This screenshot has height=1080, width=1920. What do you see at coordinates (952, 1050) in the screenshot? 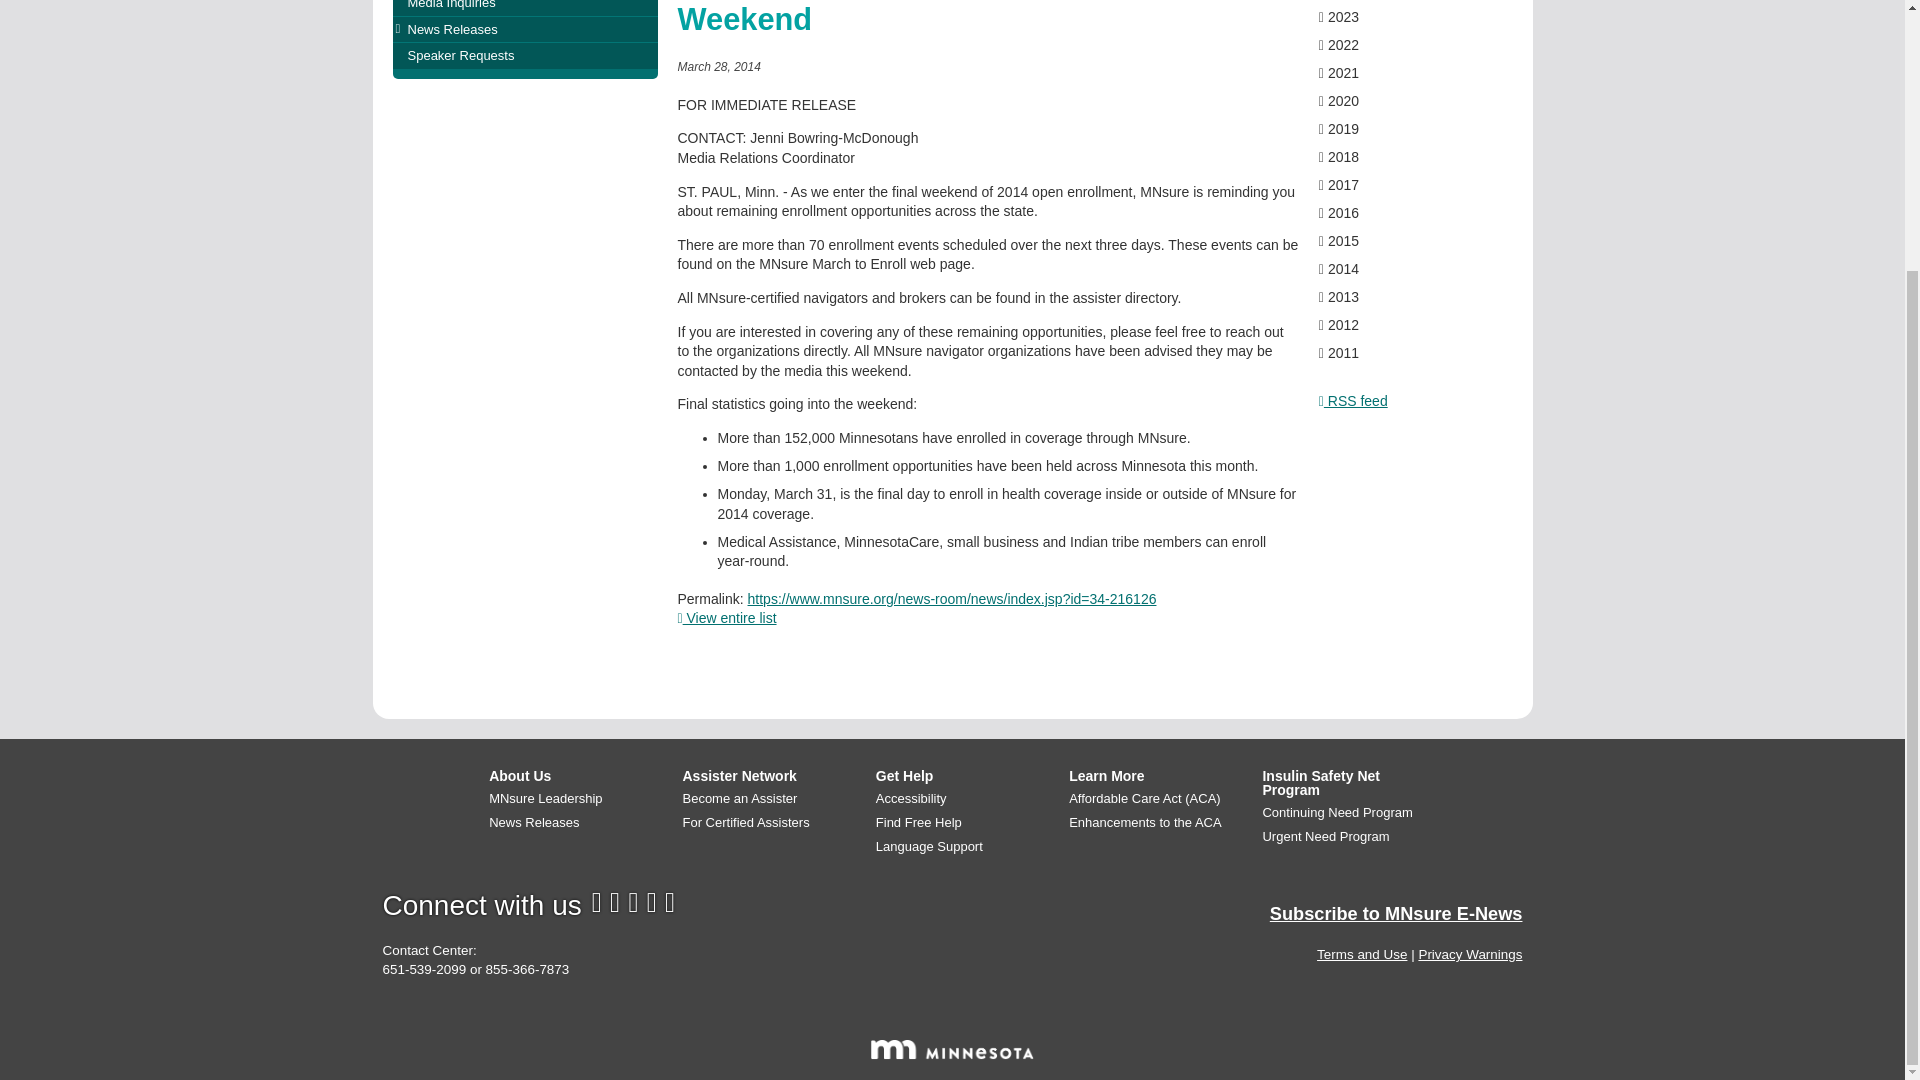
I see `Proudly serving the State of Minnesota` at bounding box center [952, 1050].